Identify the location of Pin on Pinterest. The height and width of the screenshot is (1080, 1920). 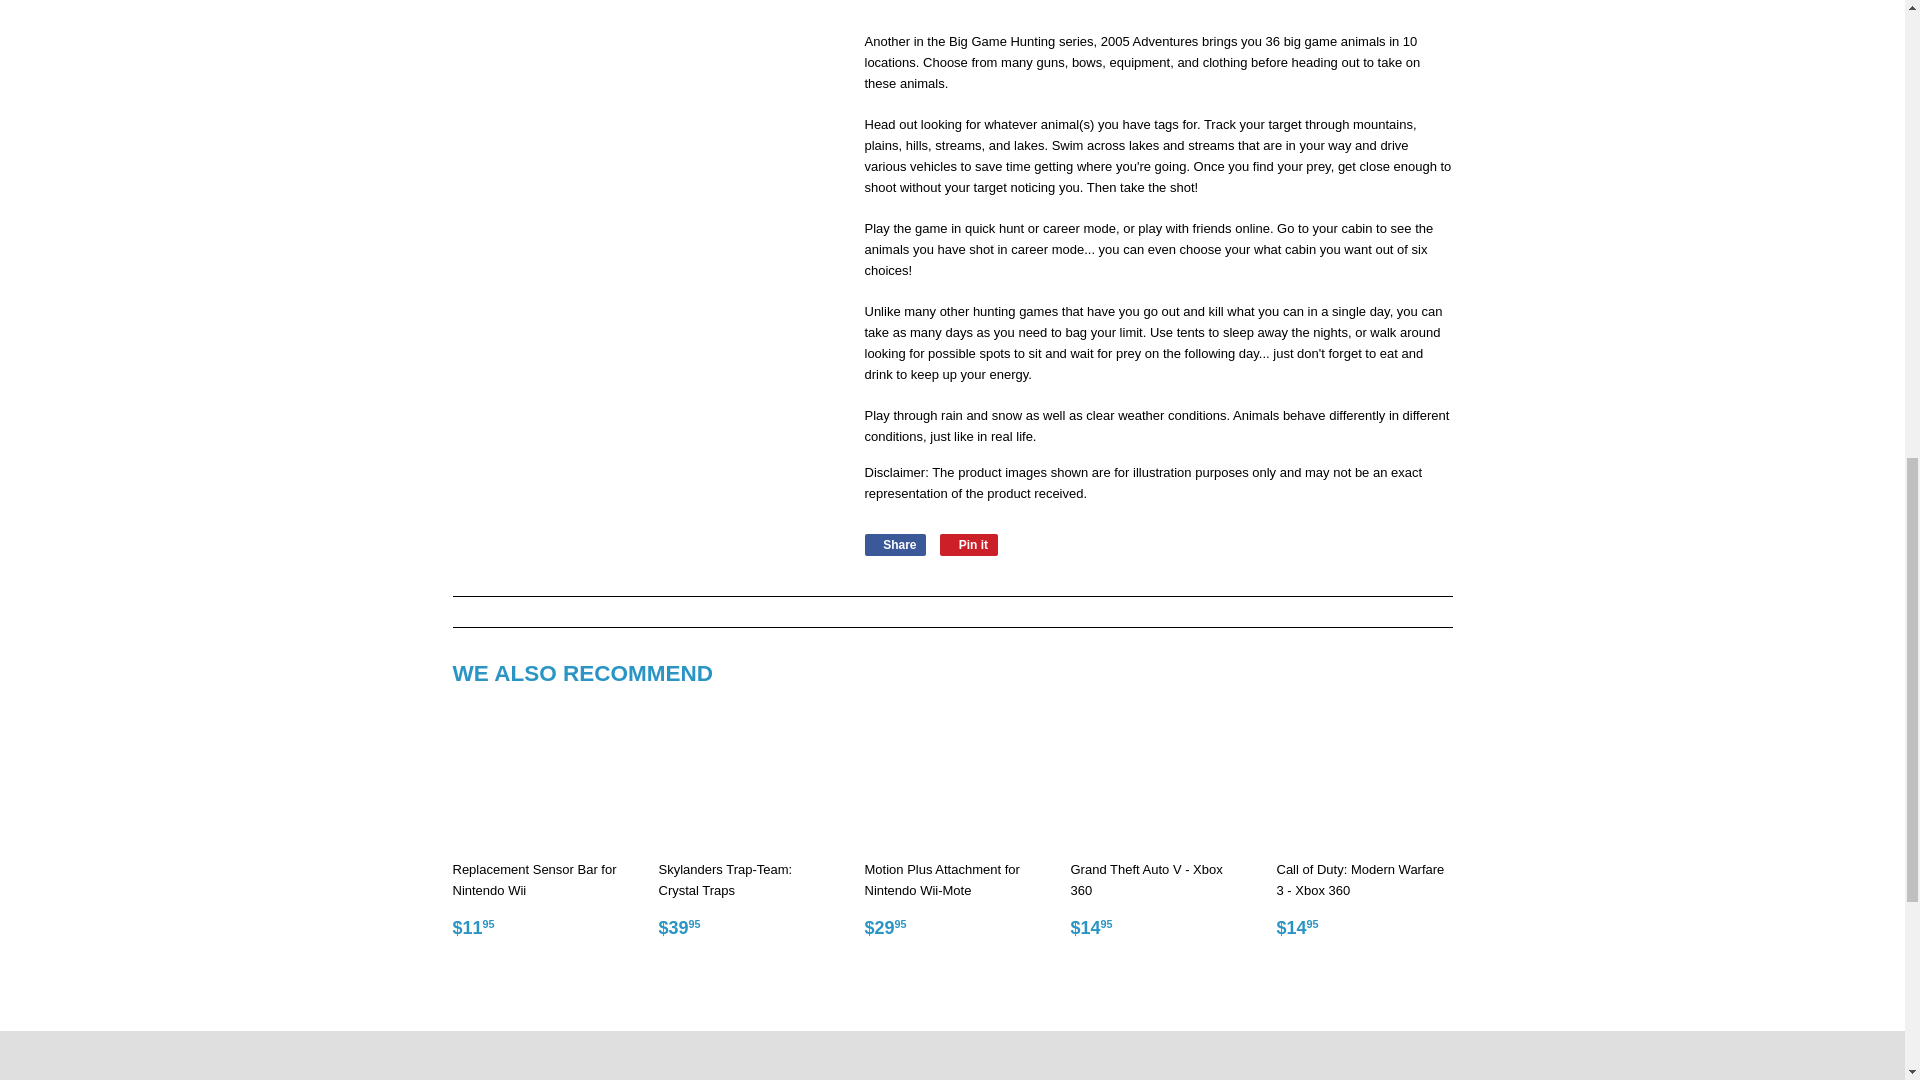
(969, 544).